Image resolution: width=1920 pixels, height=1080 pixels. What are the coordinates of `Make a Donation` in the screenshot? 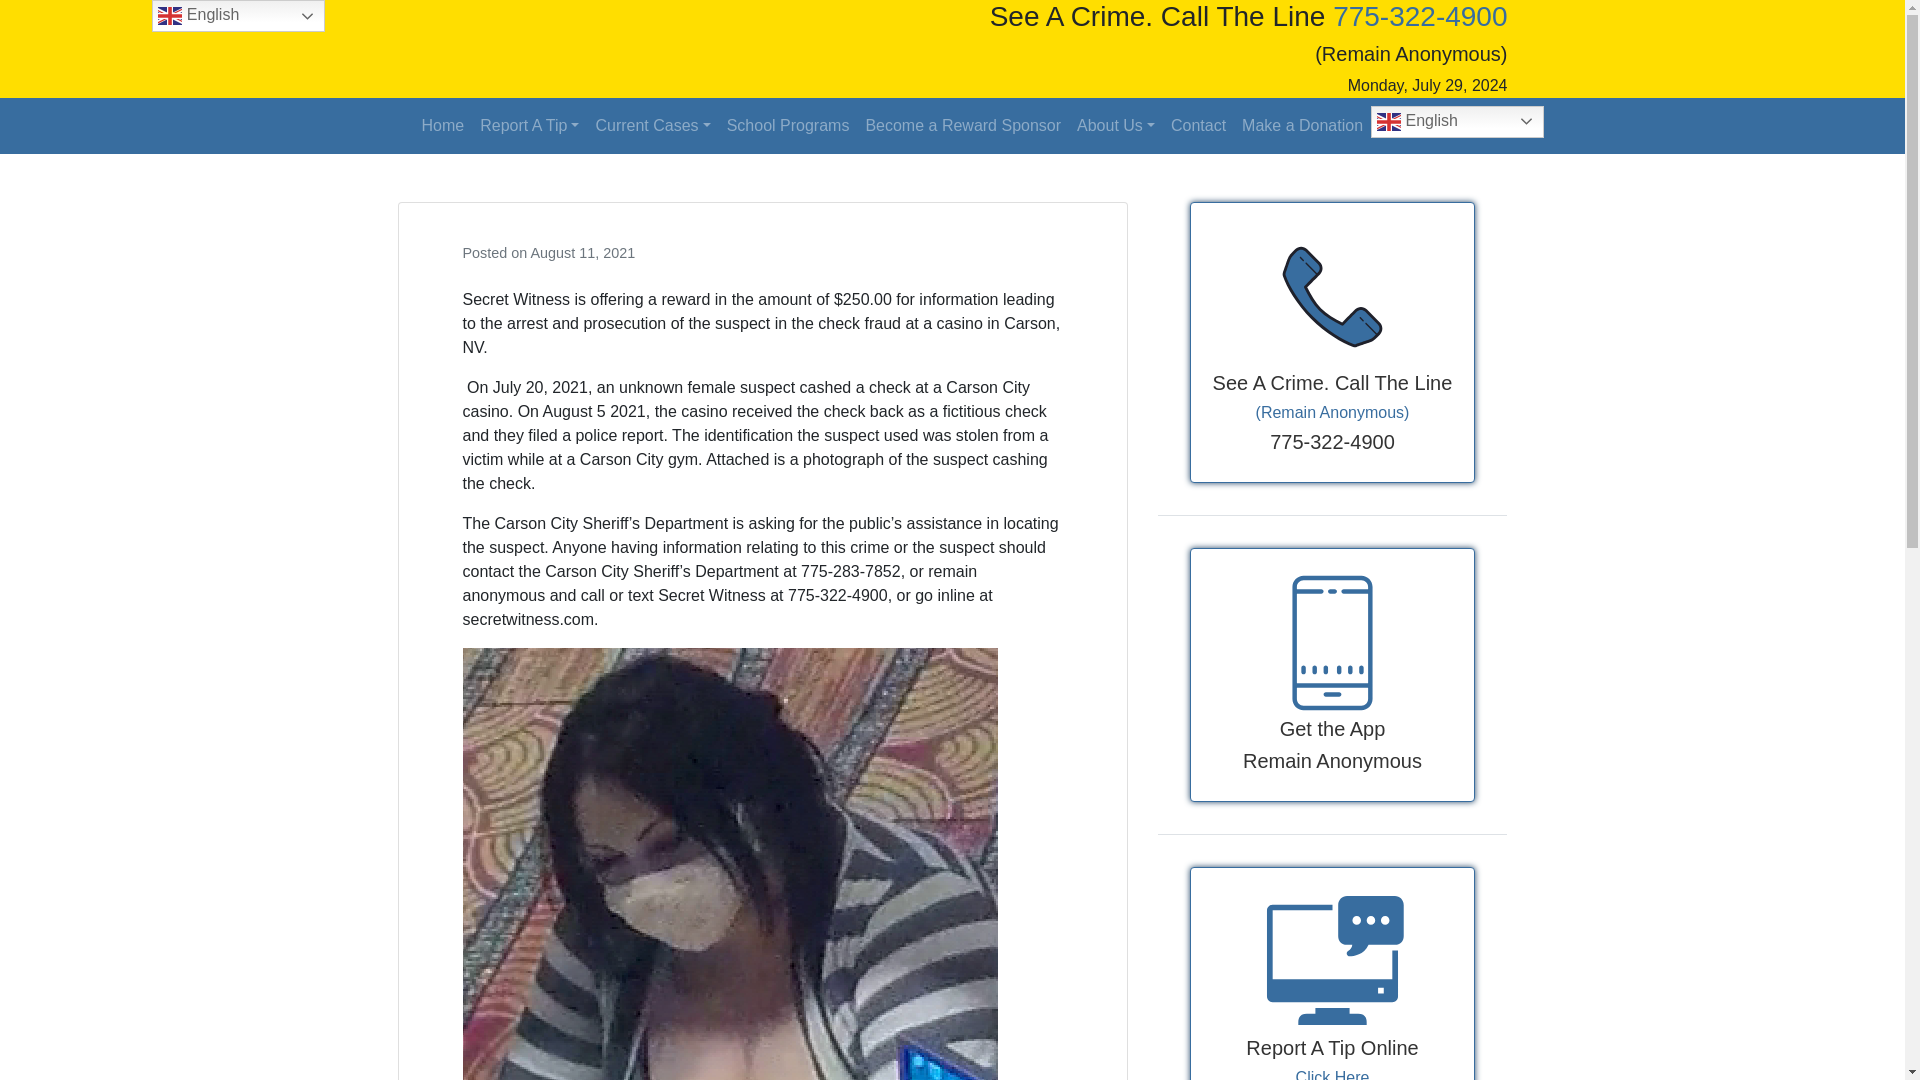 It's located at (1302, 125).